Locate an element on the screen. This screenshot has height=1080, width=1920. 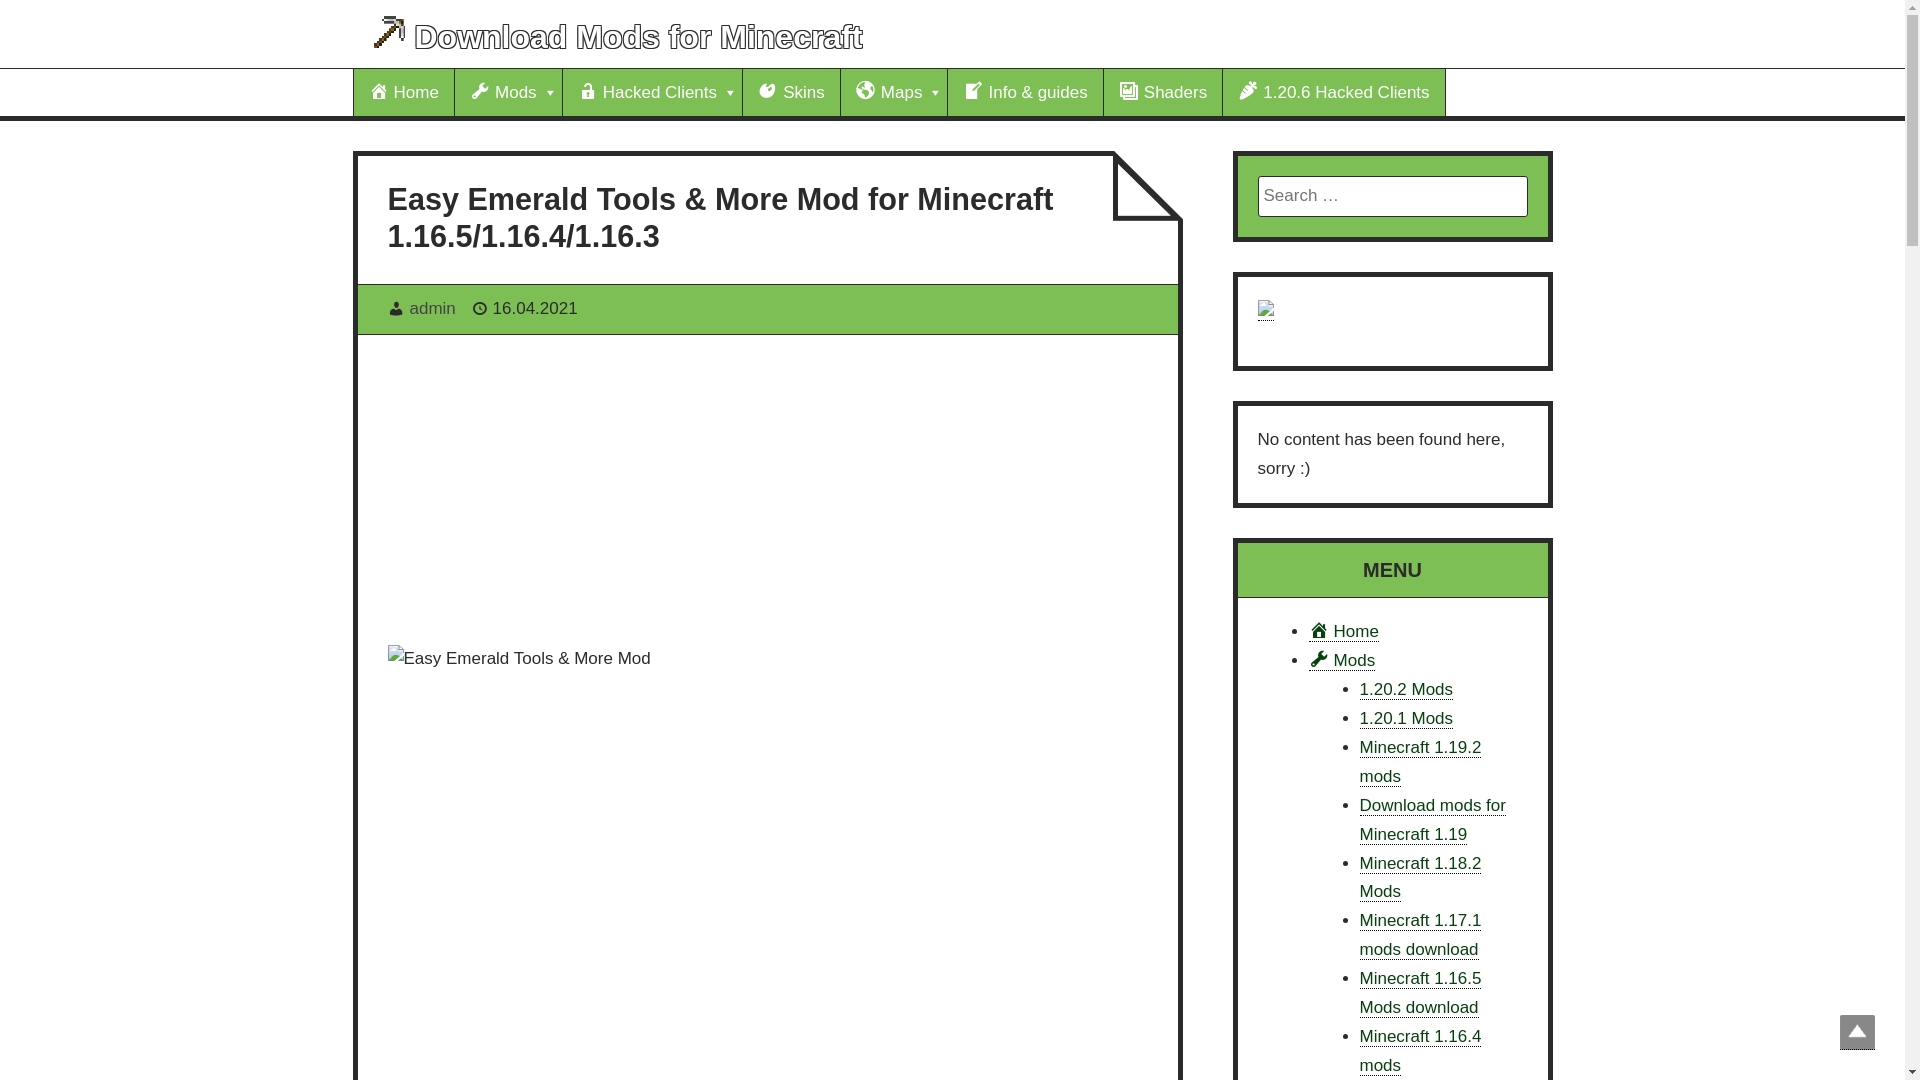
Skins is located at coordinates (792, 92).